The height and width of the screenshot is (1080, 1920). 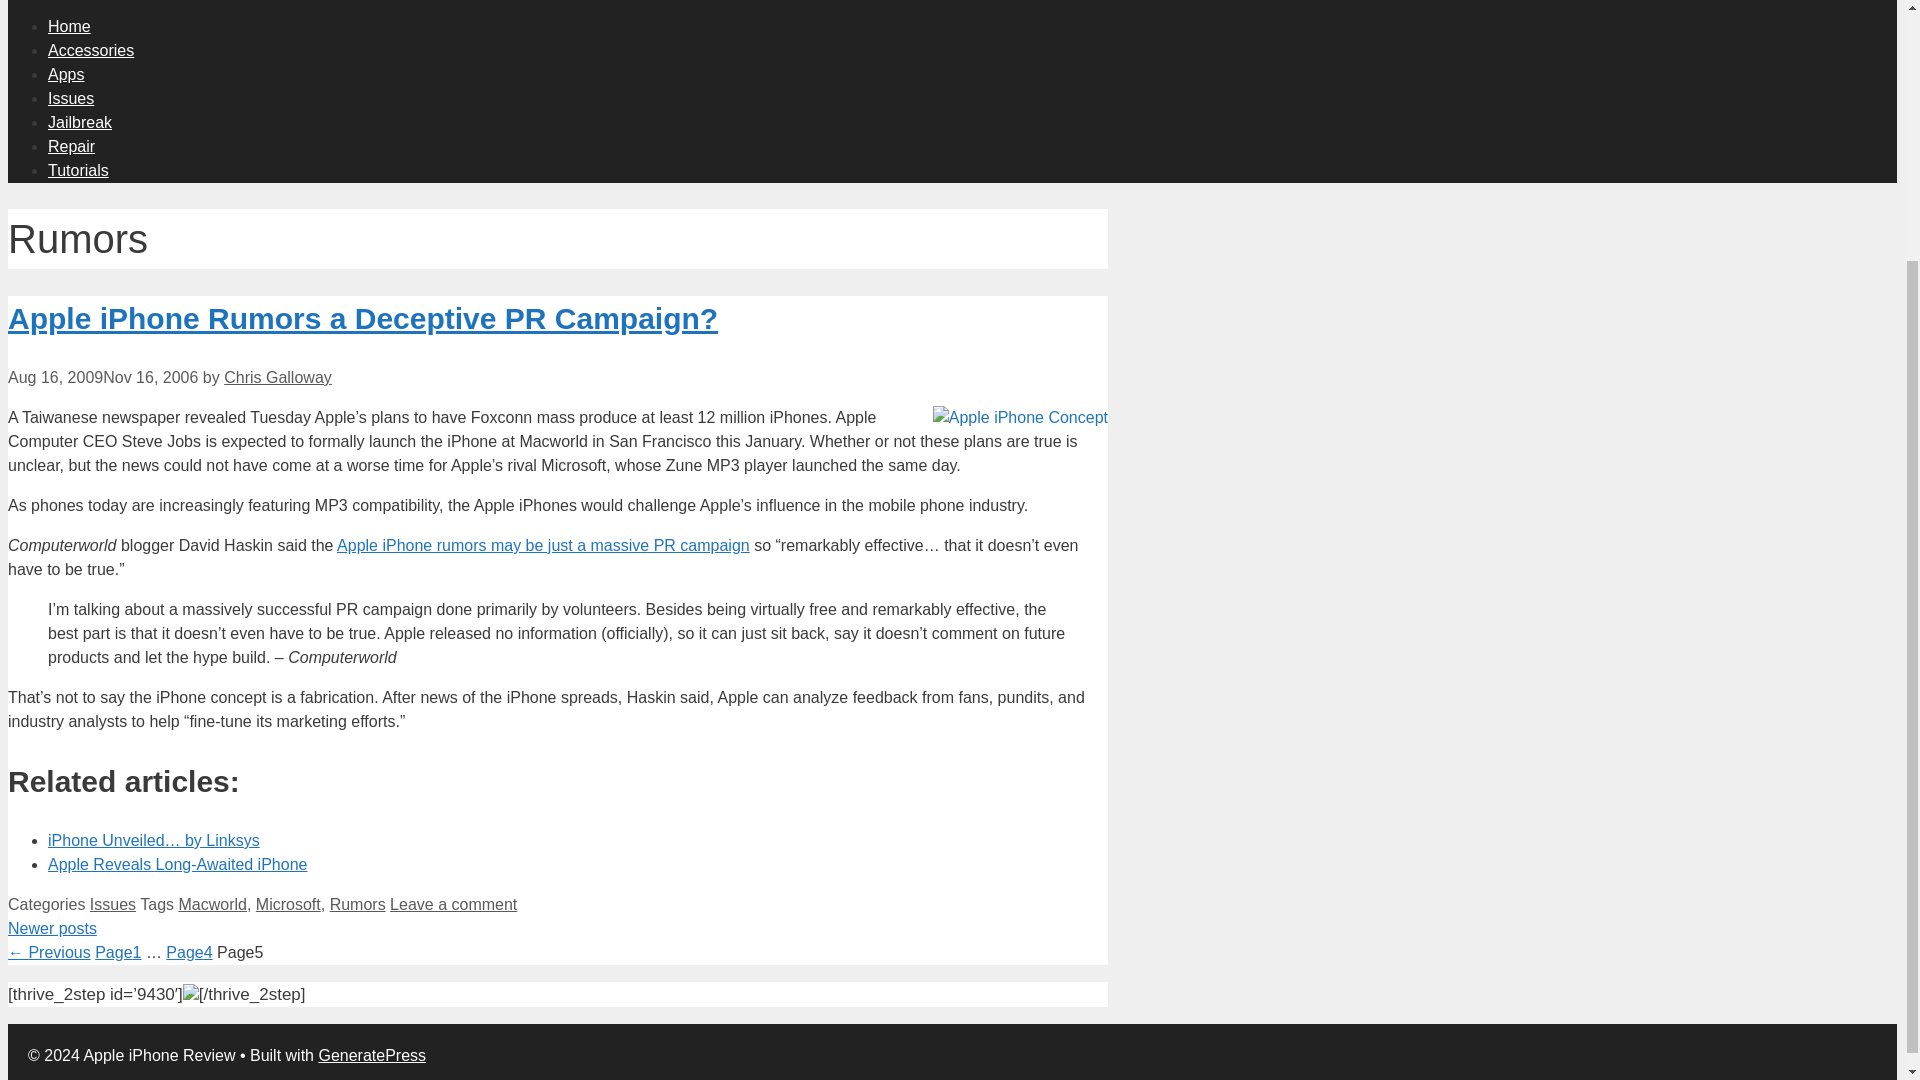 I want to click on Apps, so click(x=66, y=73).